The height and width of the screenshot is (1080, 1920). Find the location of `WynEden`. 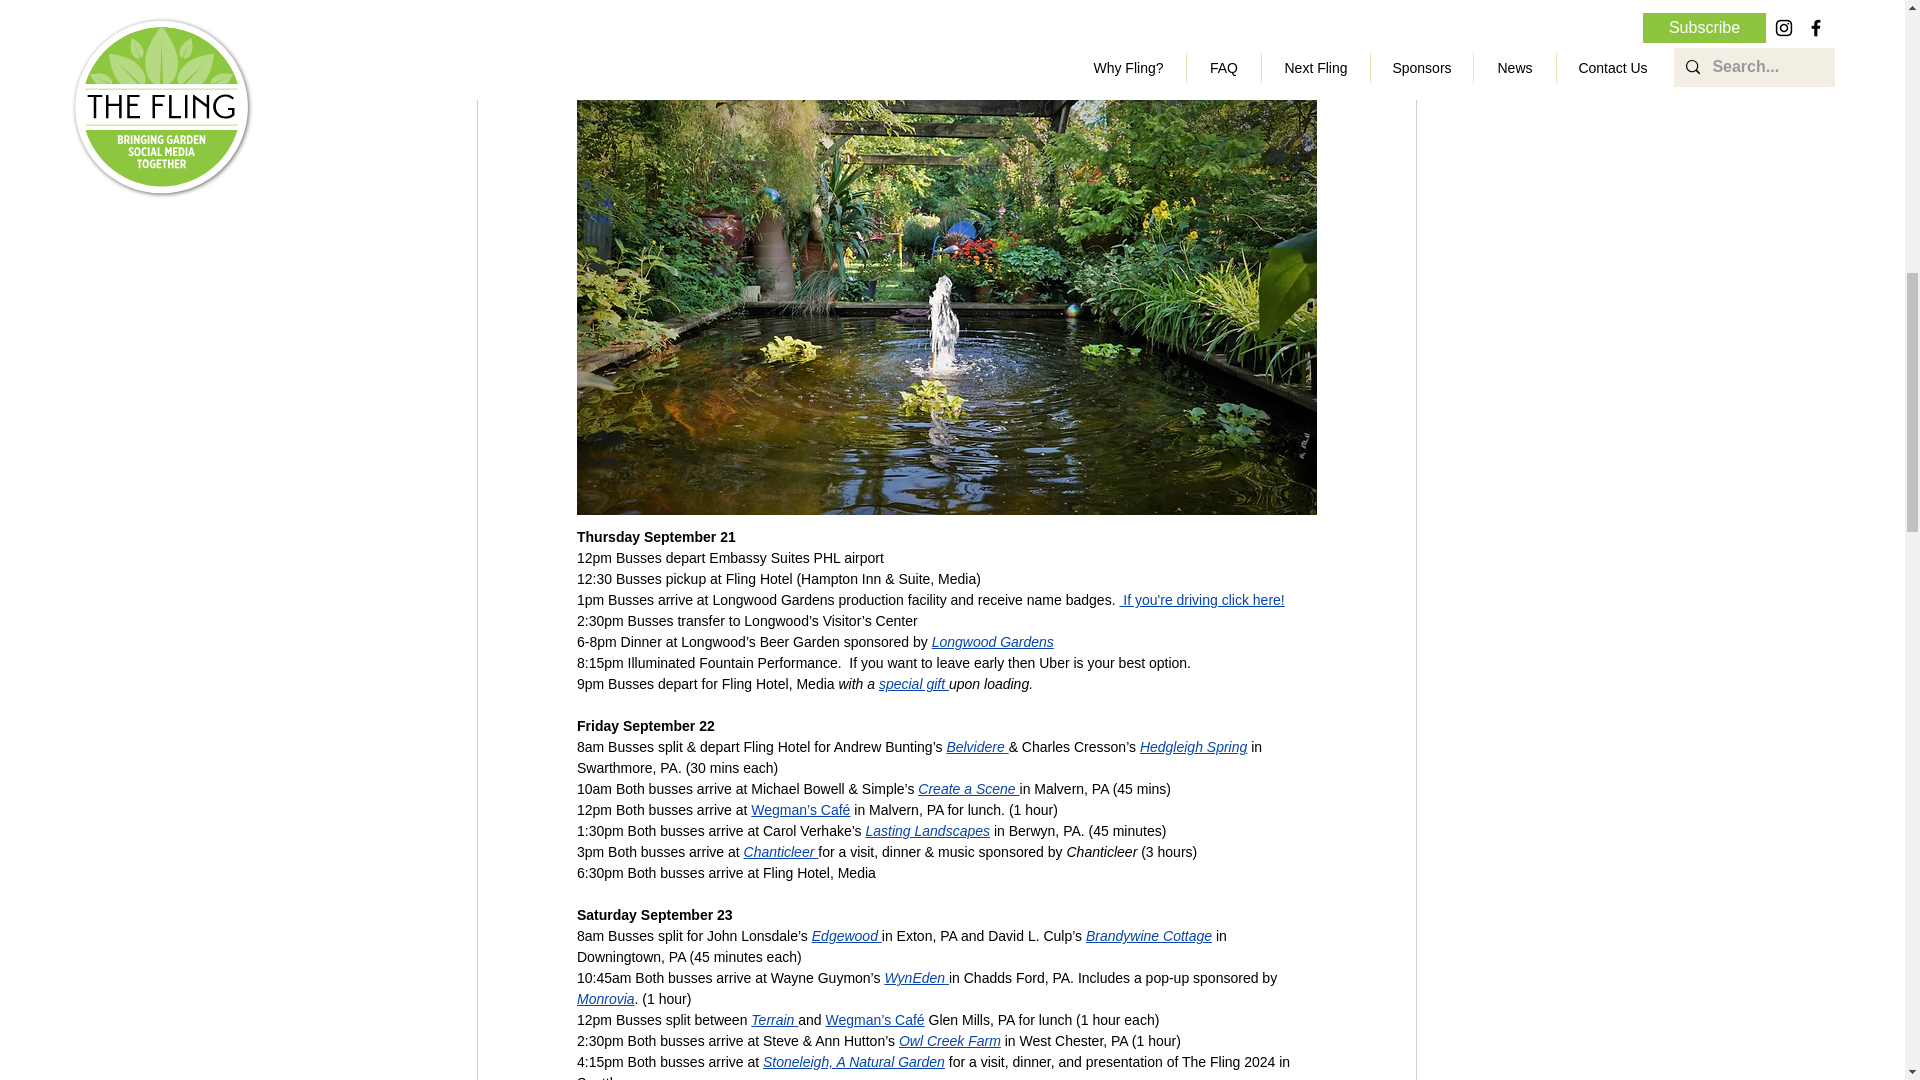

WynEden is located at coordinates (914, 978).